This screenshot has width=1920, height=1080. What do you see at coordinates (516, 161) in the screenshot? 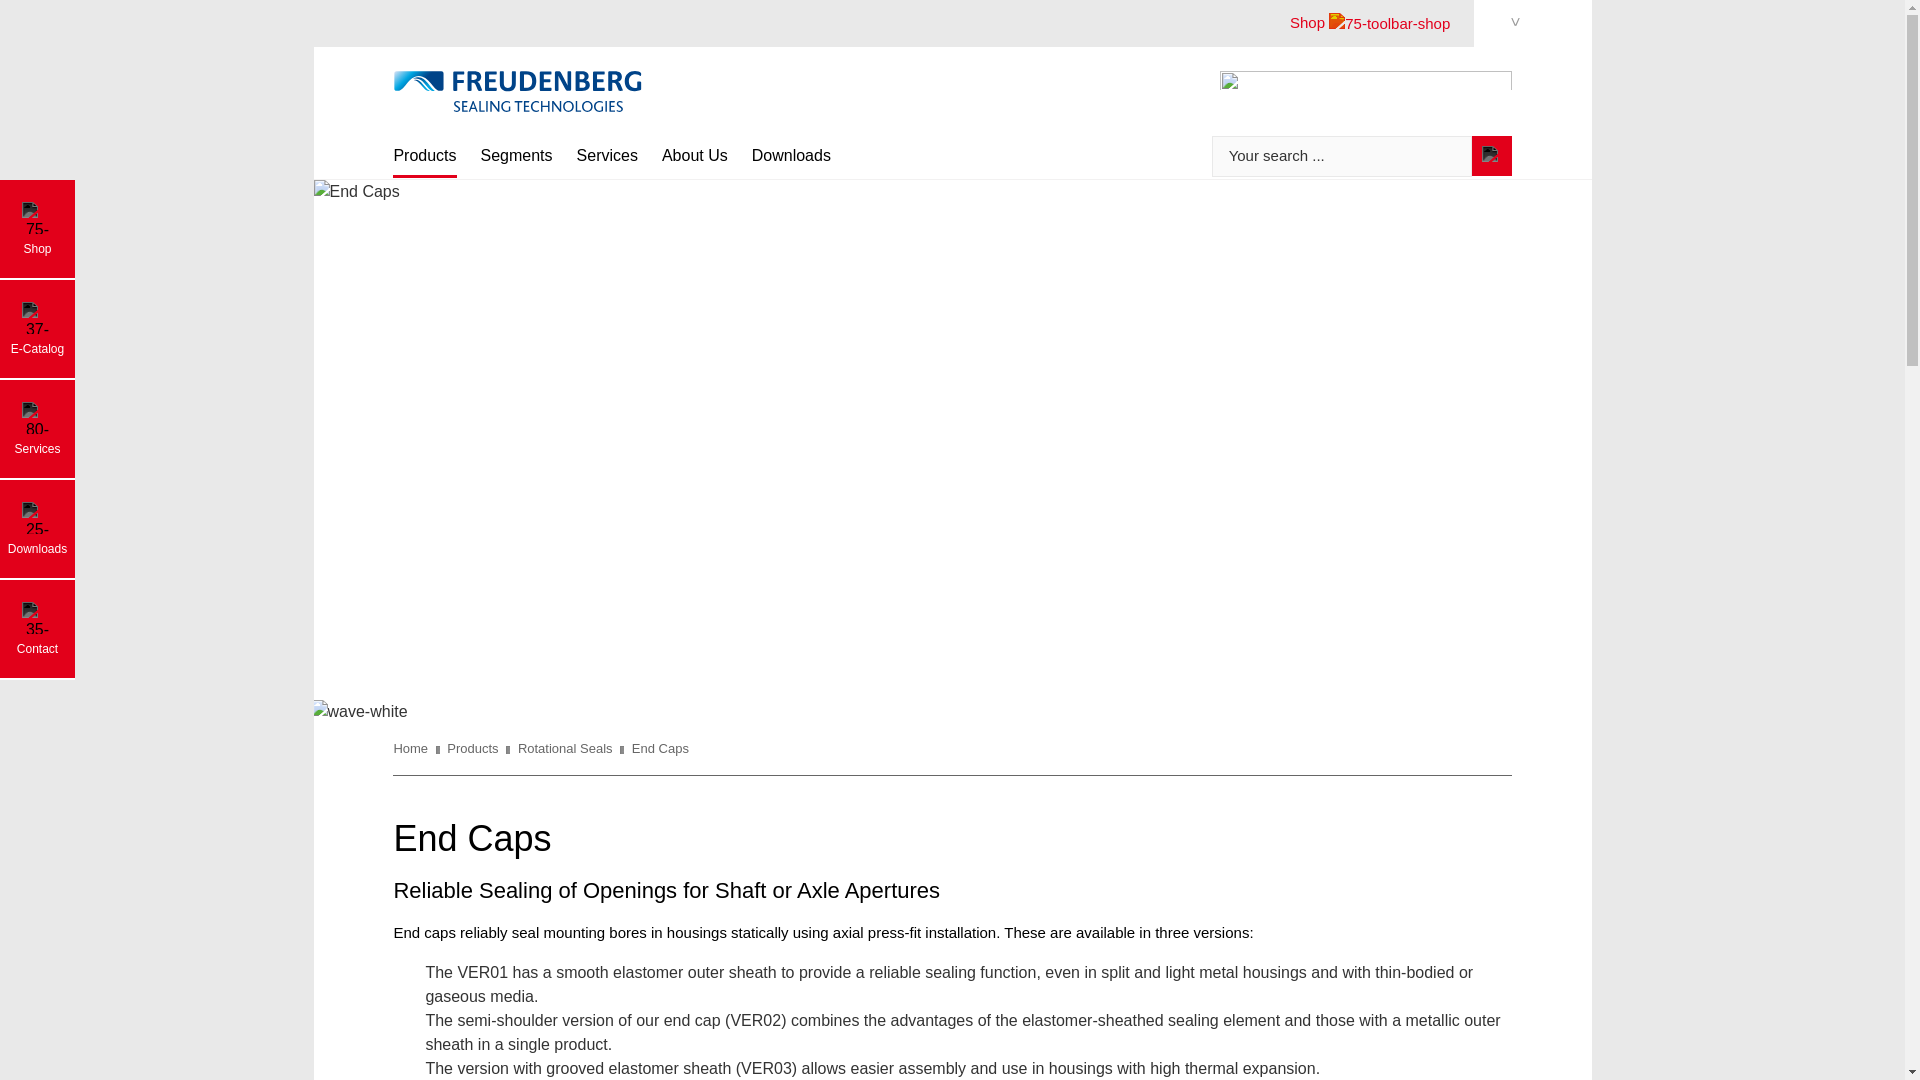
I see `Segments` at bounding box center [516, 161].